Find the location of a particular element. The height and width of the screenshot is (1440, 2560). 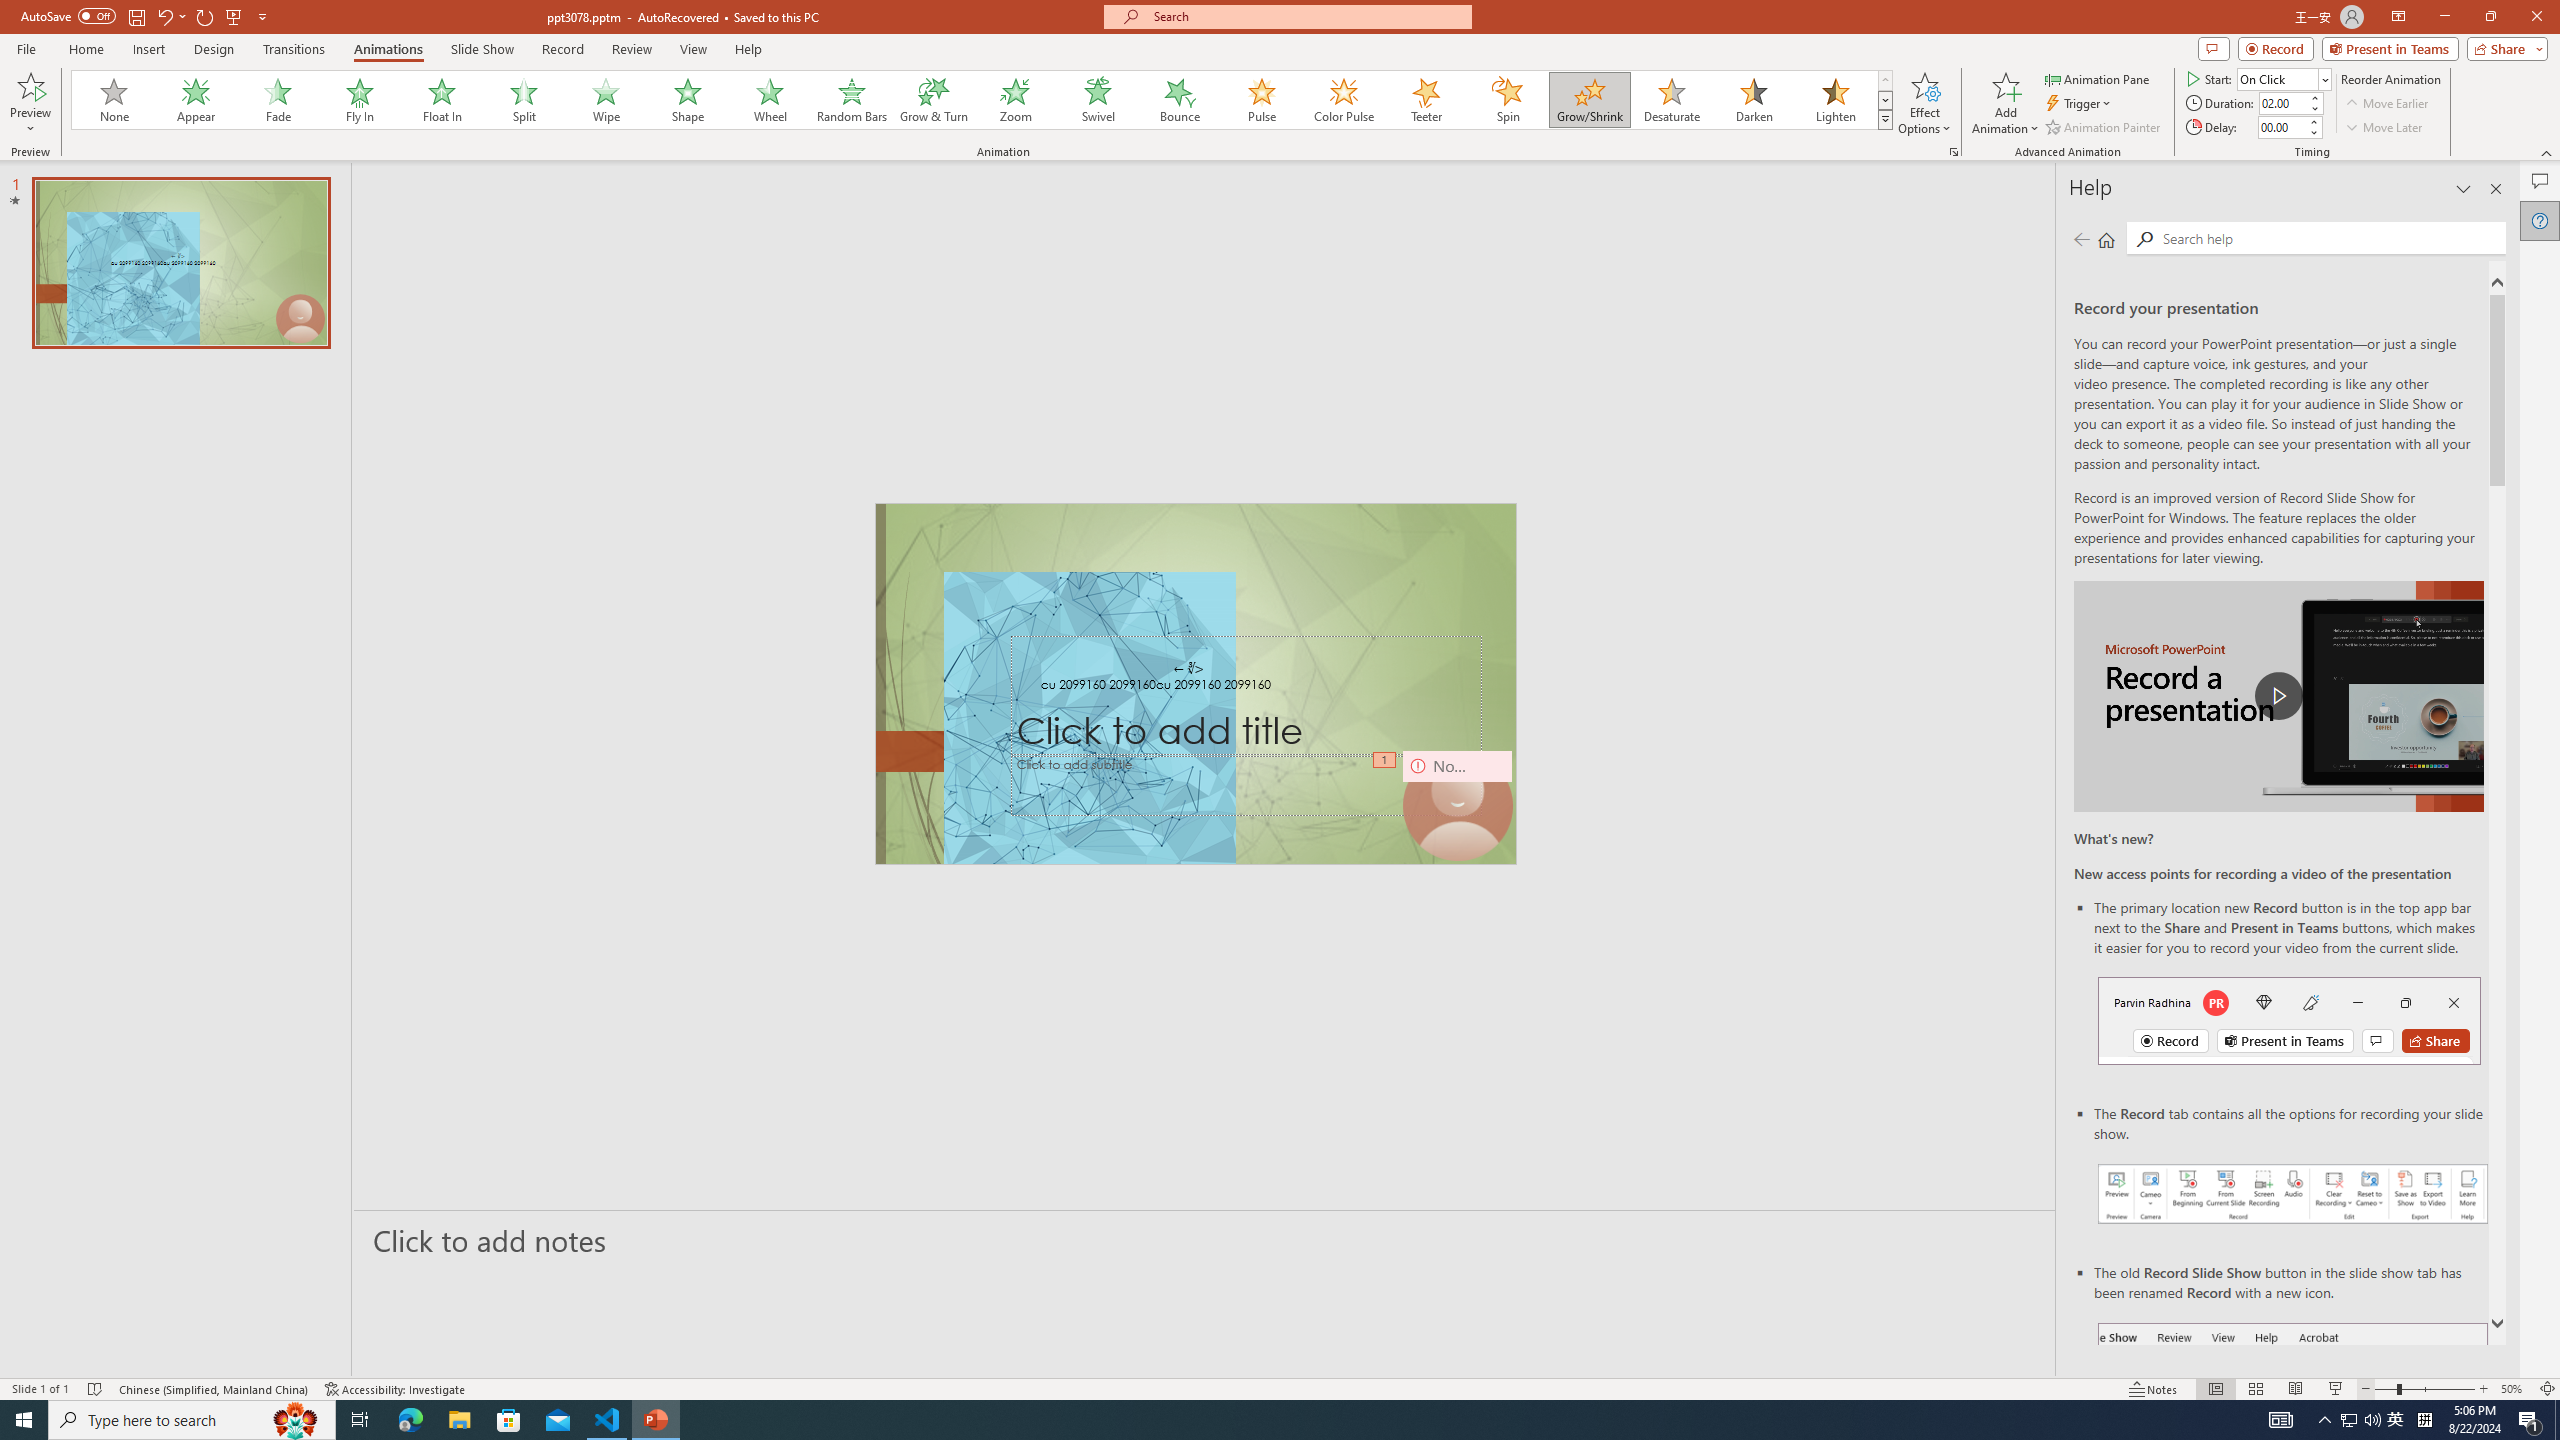

Fade is located at coordinates (279, 100).